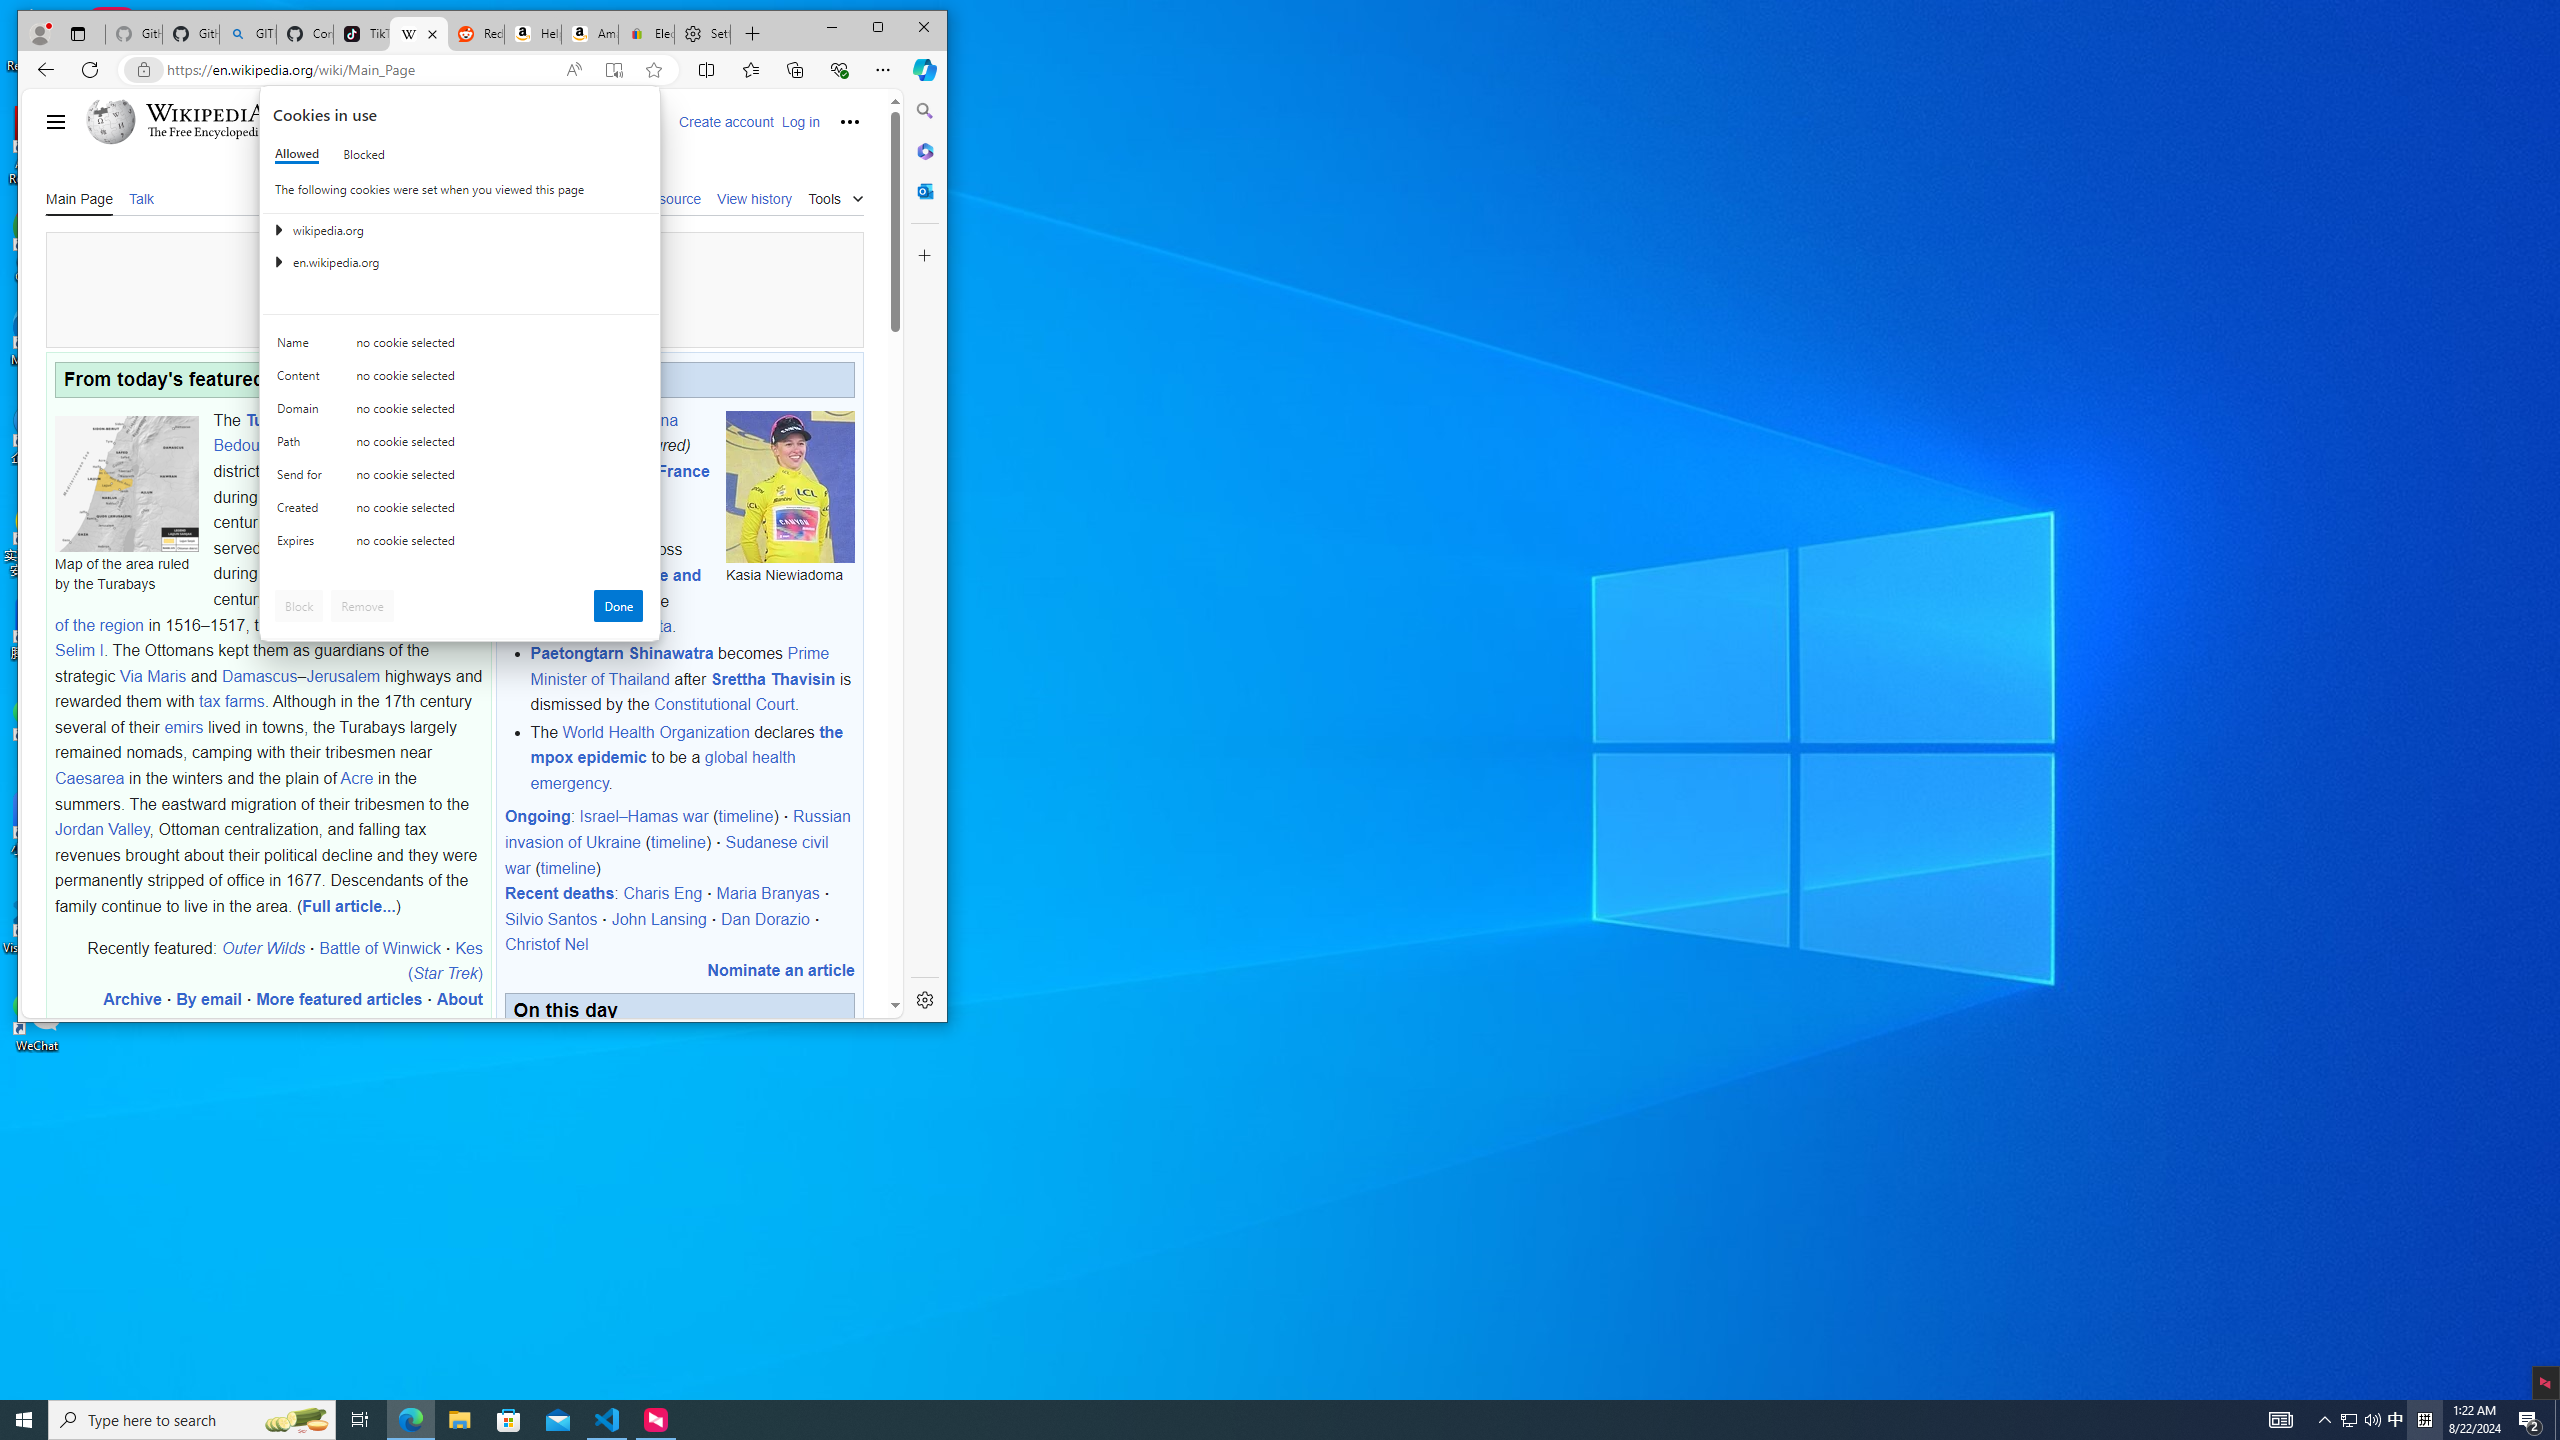 The image size is (2560, 1440). What do you see at coordinates (303, 479) in the screenshot?
I see `Show desktop` at bounding box center [303, 479].